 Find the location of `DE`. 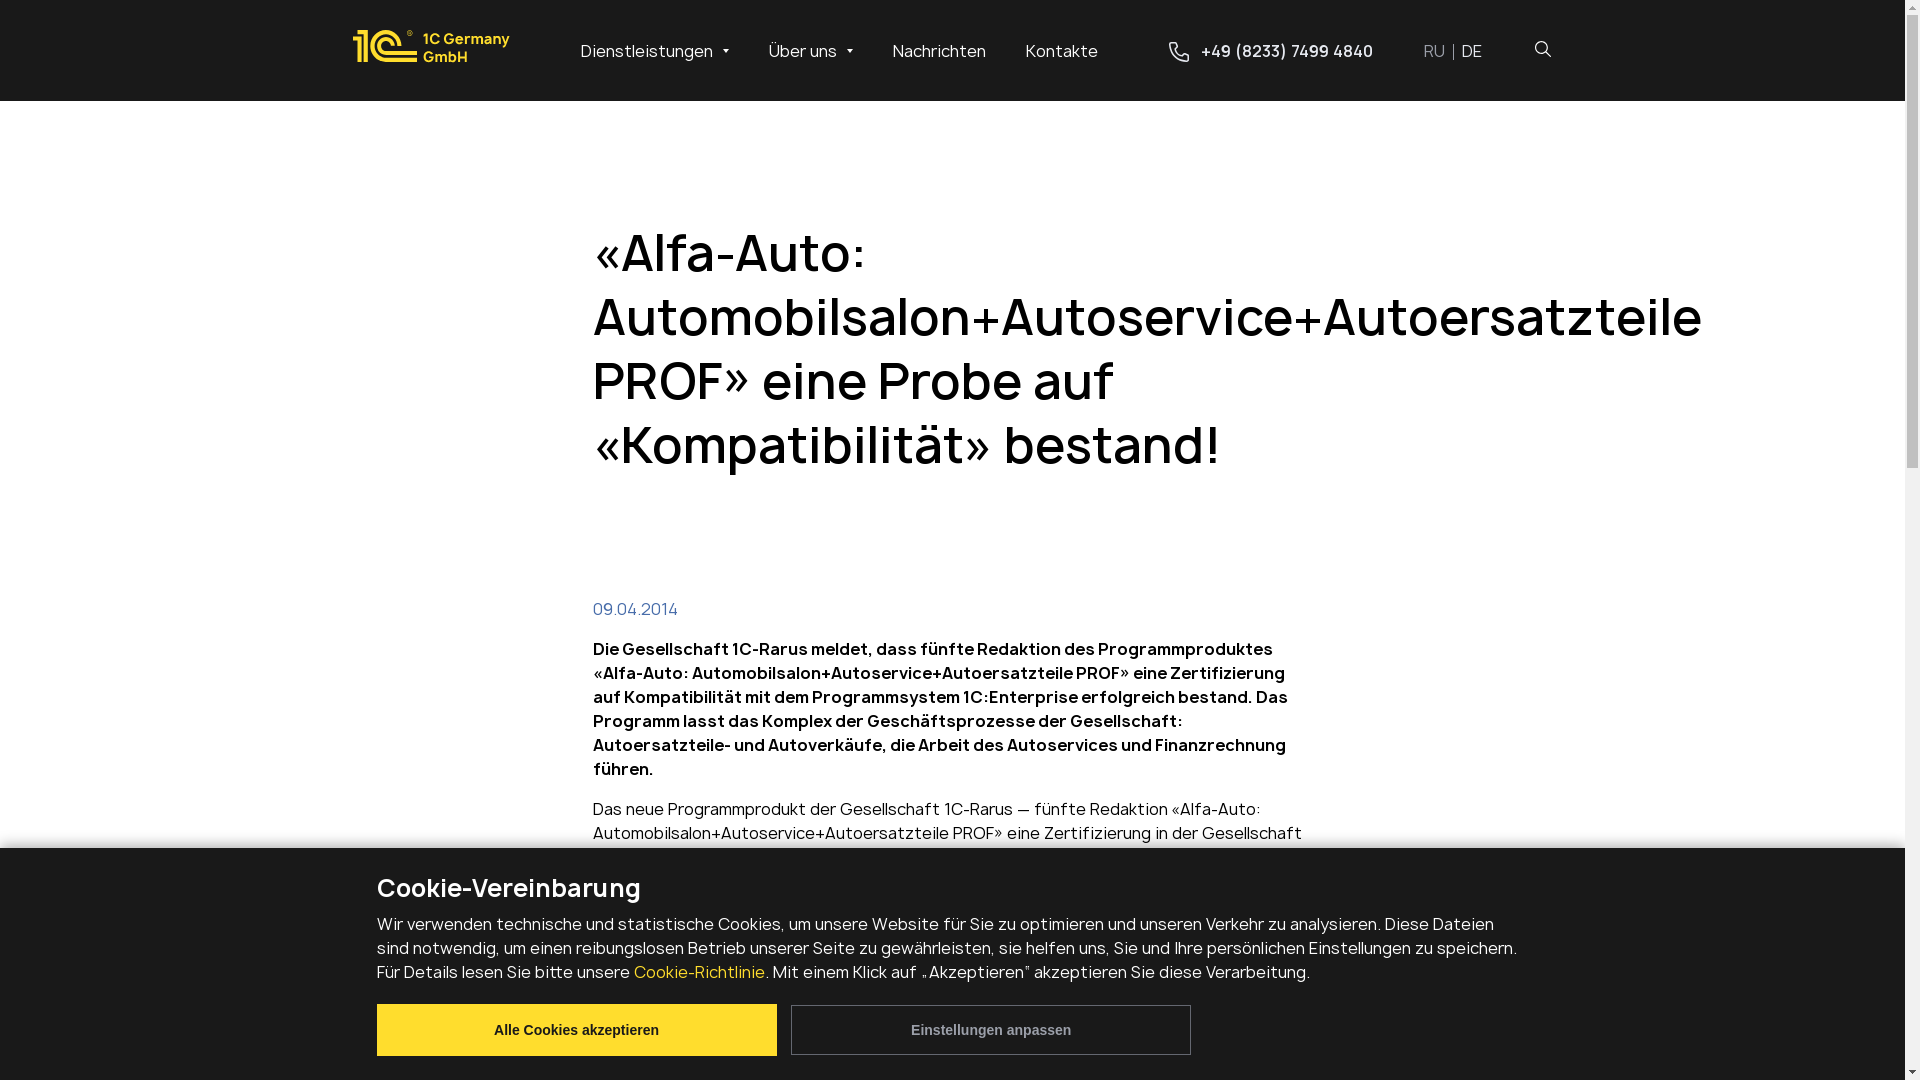

DE is located at coordinates (1472, 50).